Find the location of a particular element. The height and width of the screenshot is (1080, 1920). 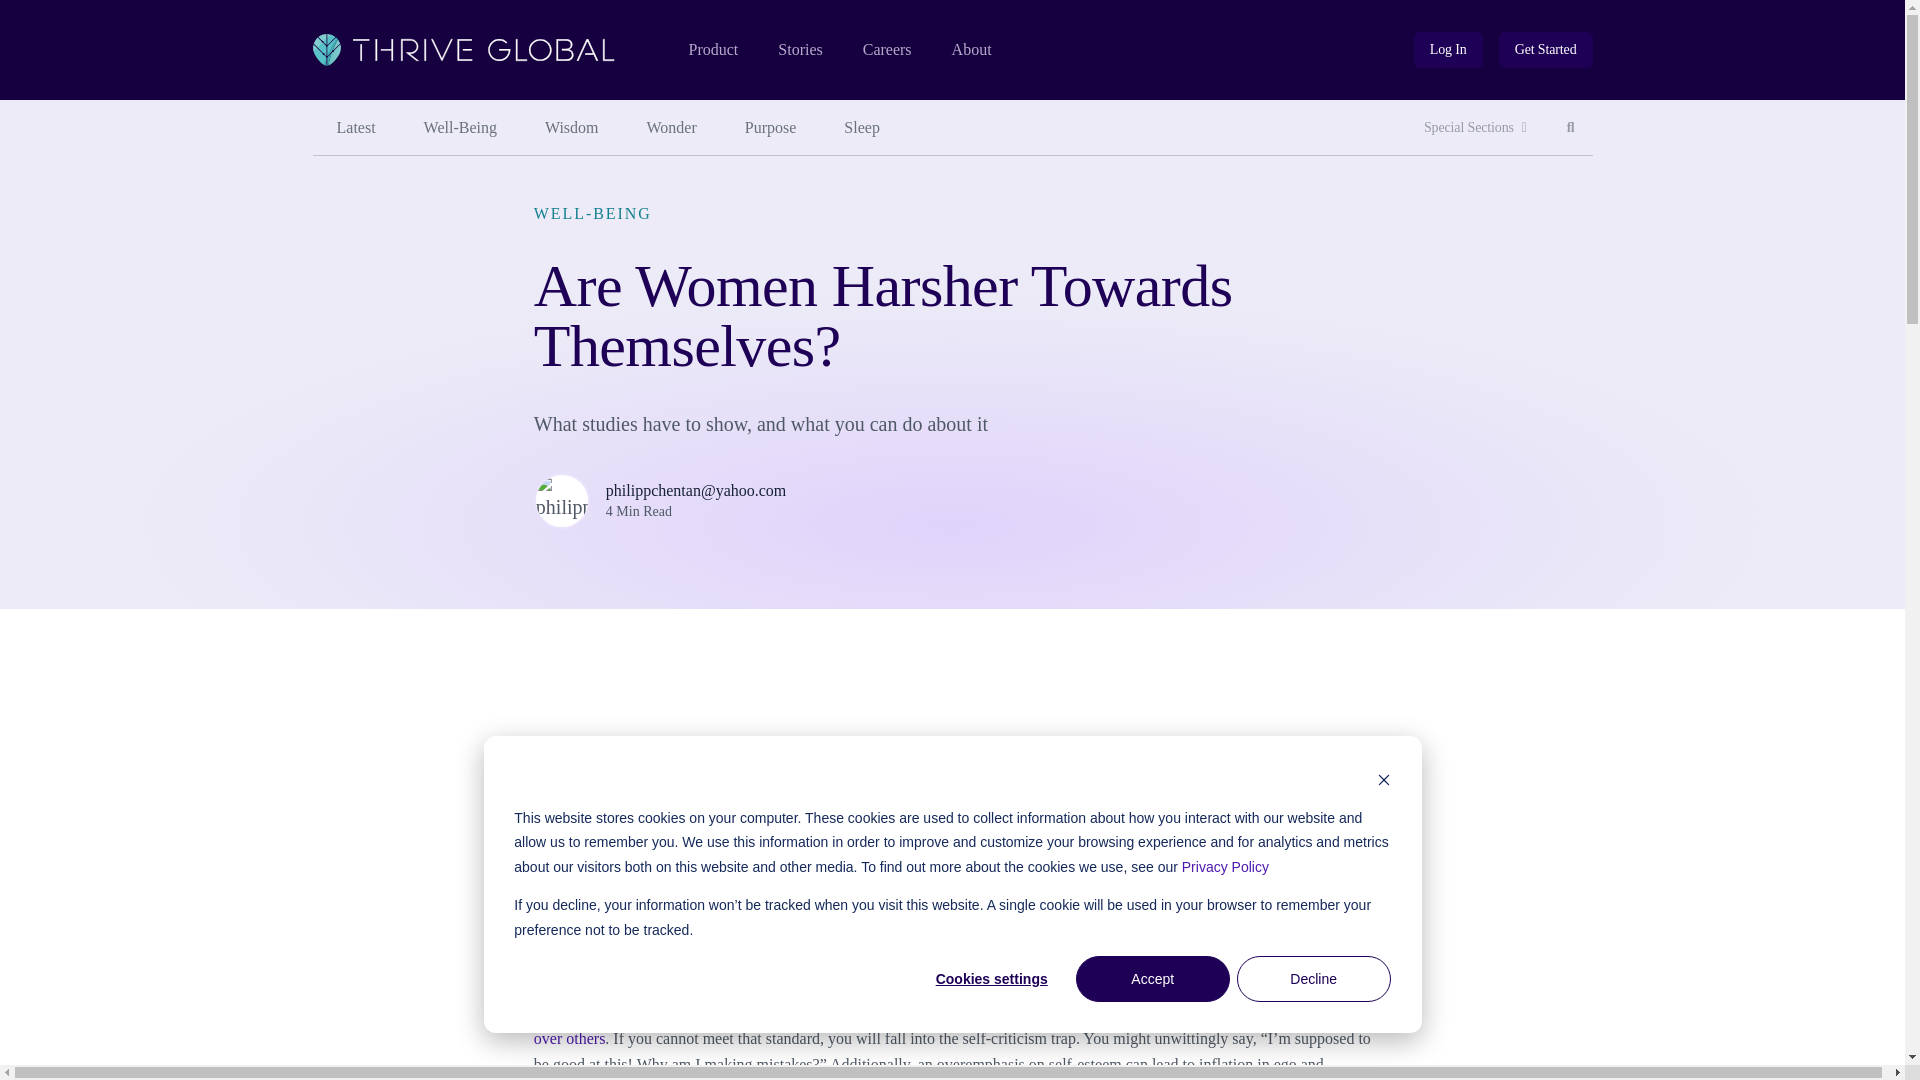

Purpose is located at coordinates (771, 128).